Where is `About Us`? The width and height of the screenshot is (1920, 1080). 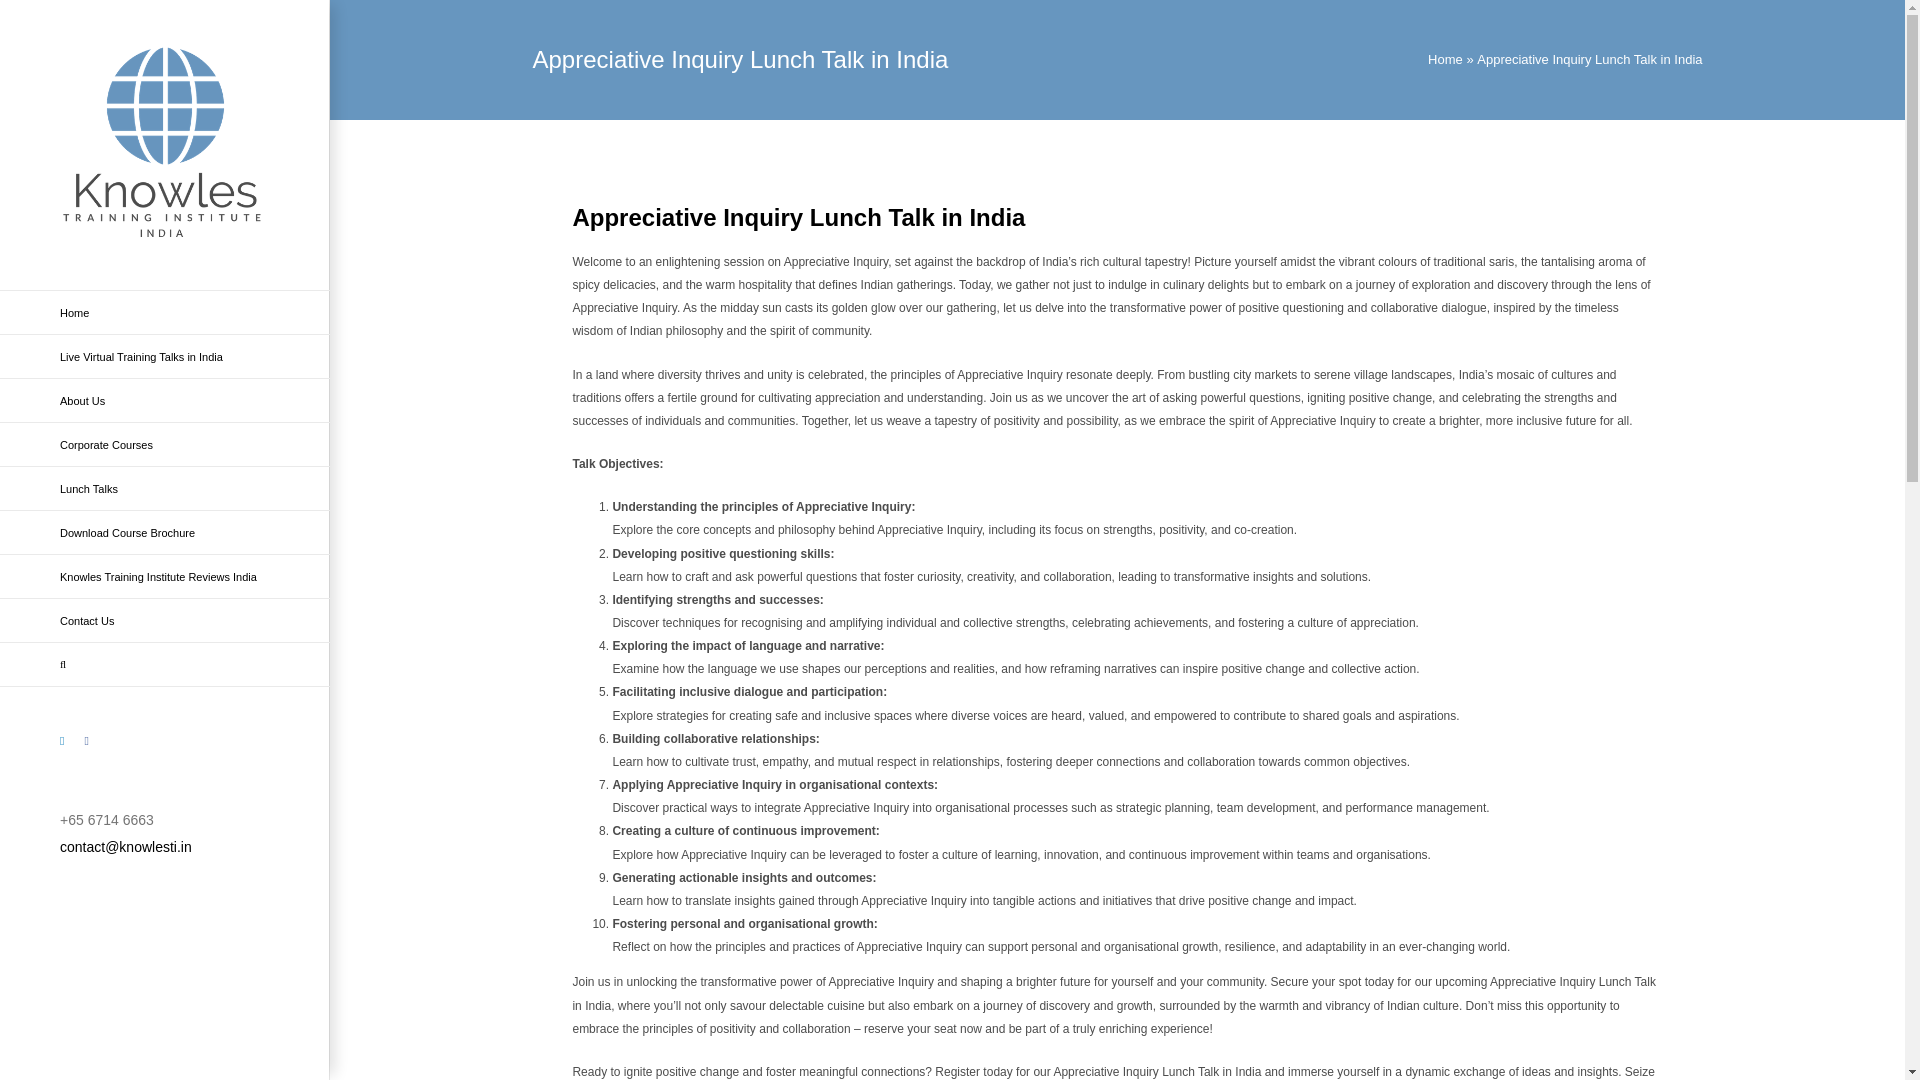
About Us is located at coordinates (165, 401).